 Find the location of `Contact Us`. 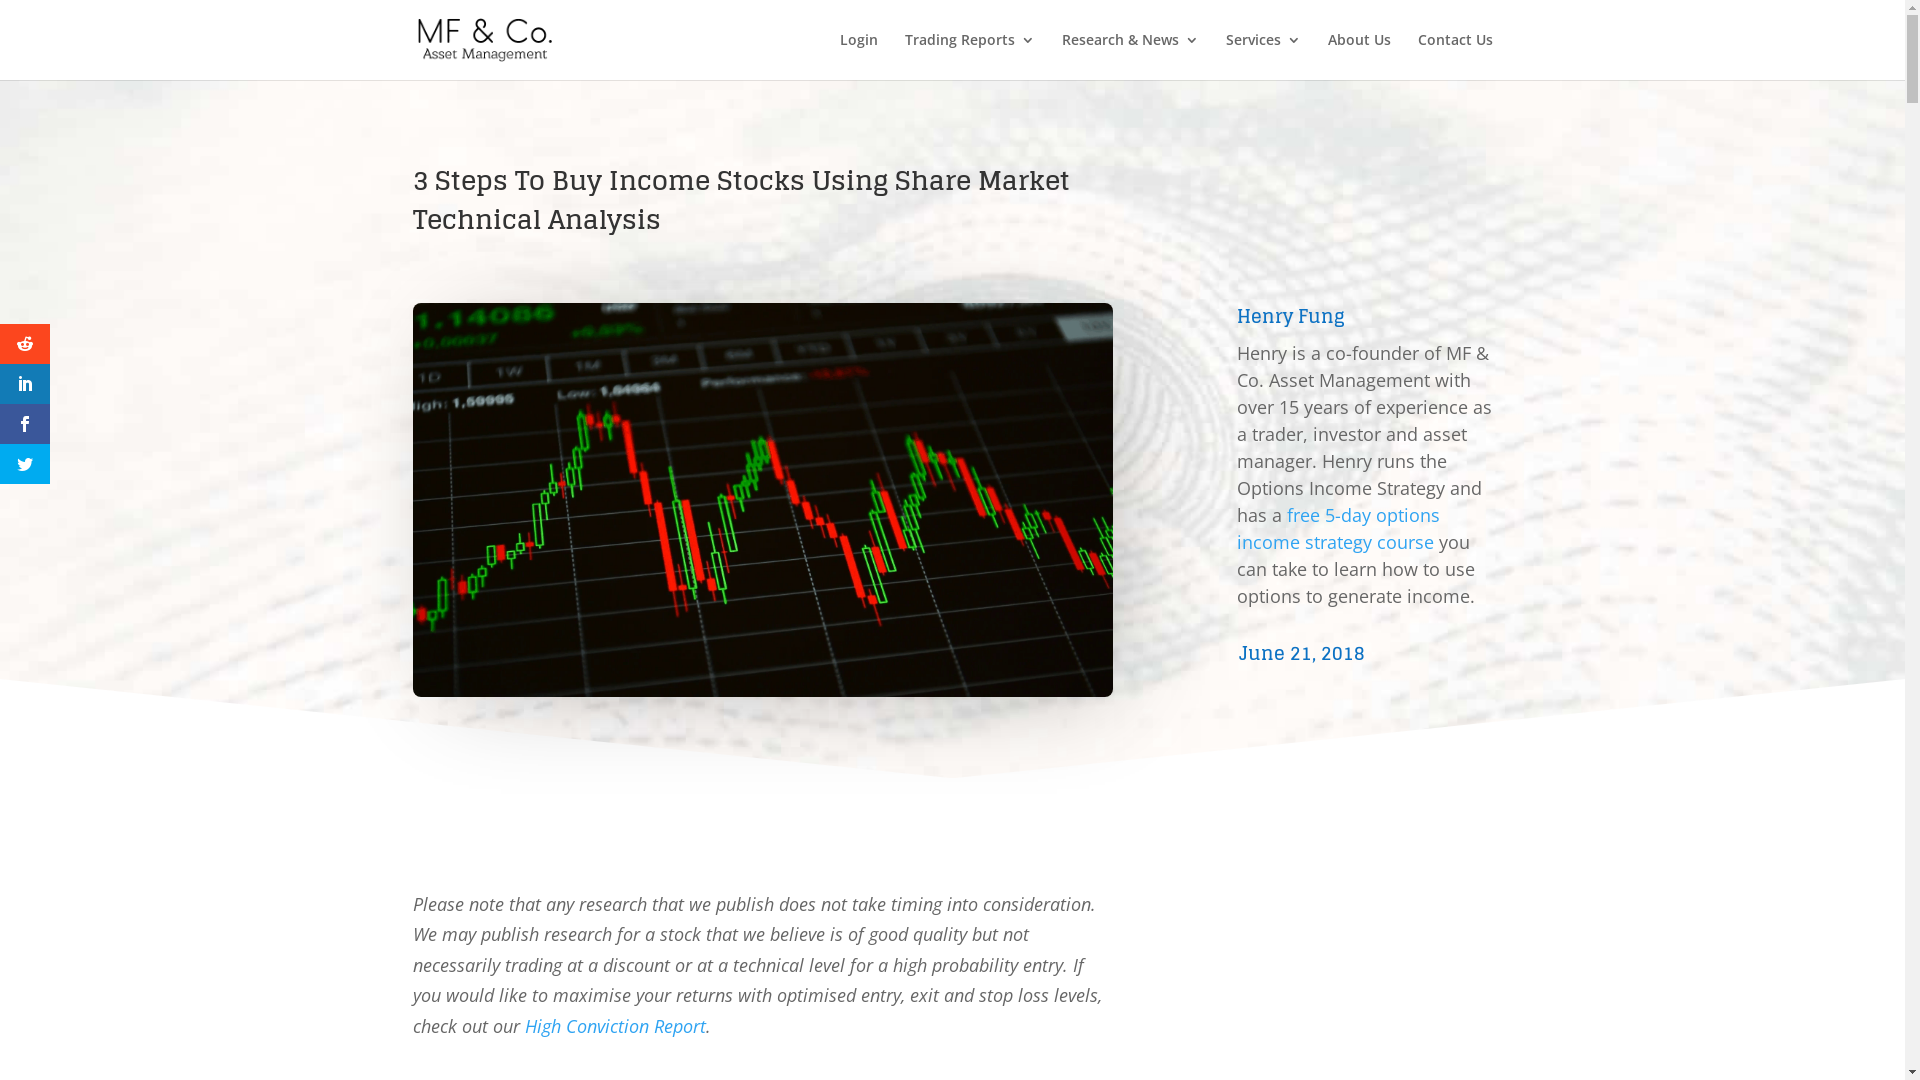

Contact Us is located at coordinates (1456, 56).